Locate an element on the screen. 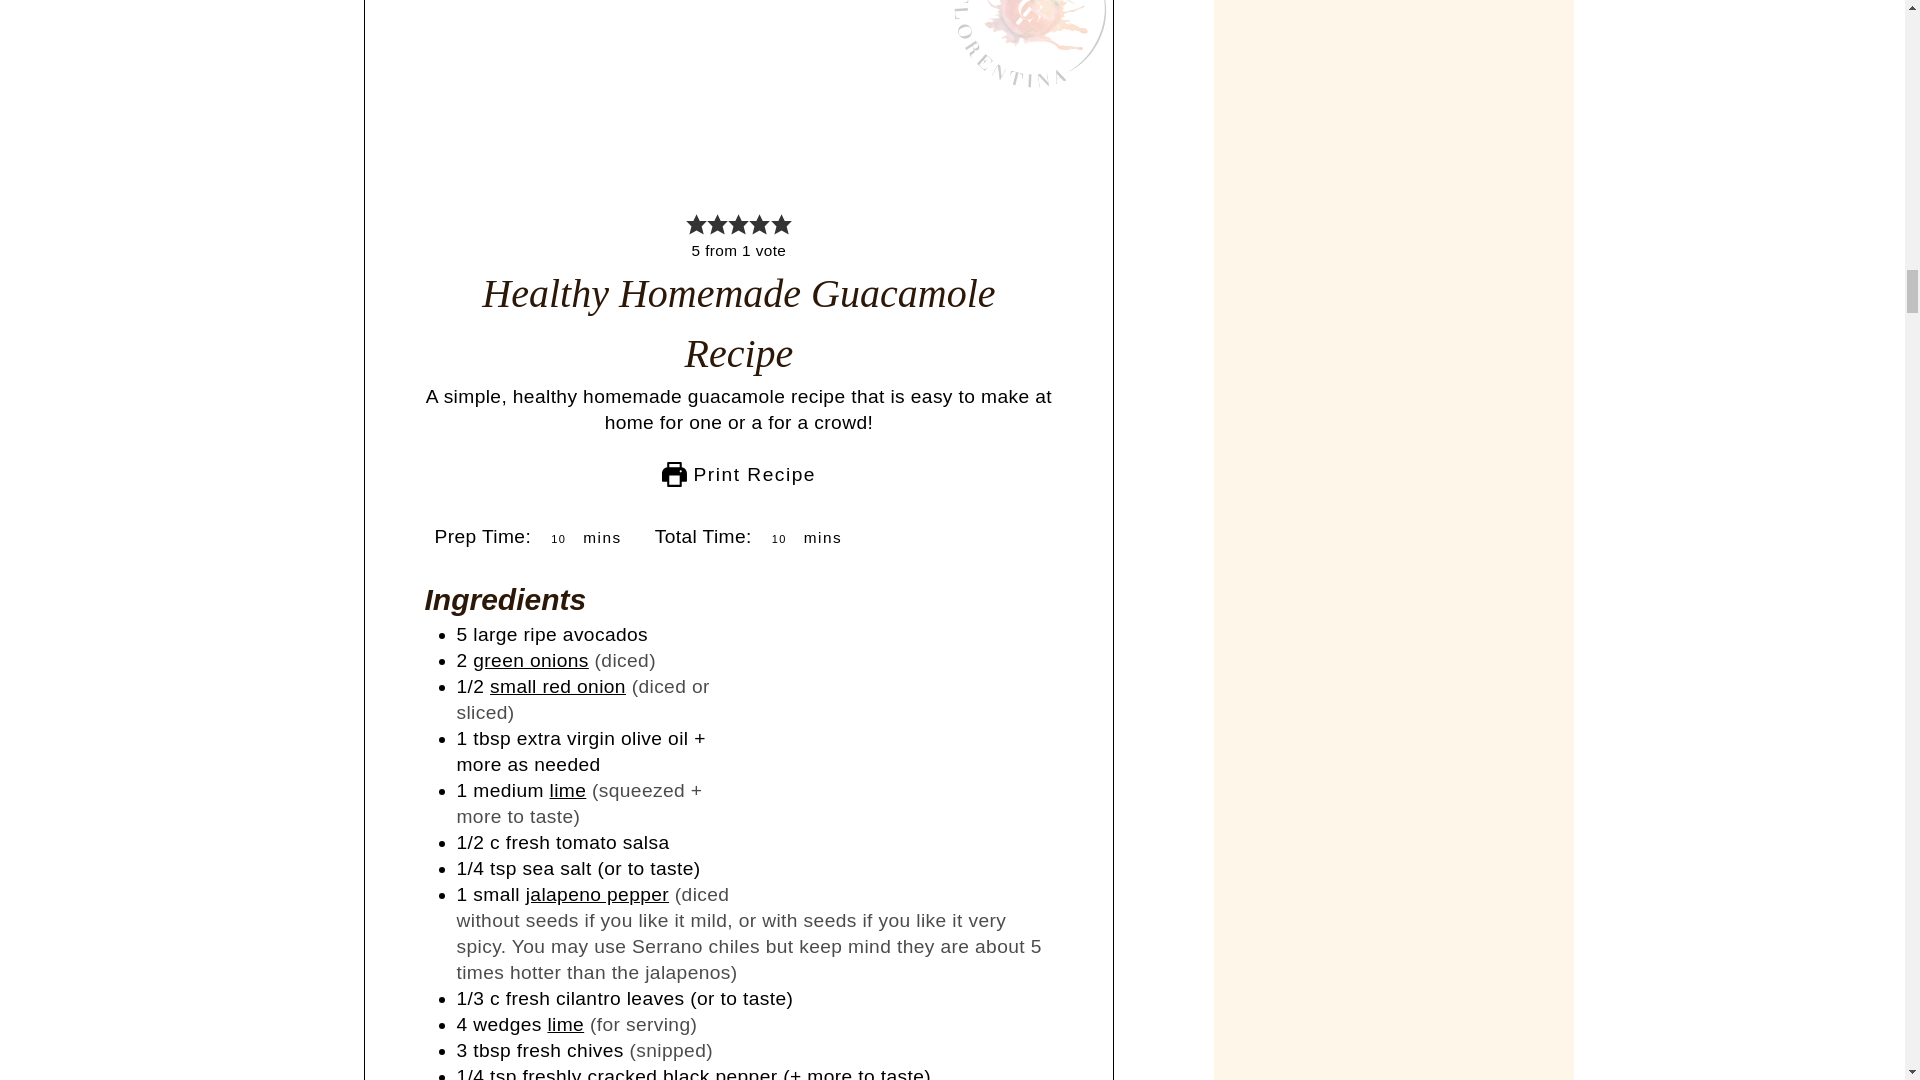 The width and height of the screenshot is (1920, 1080). small red onion is located at coordinates (557, 686).